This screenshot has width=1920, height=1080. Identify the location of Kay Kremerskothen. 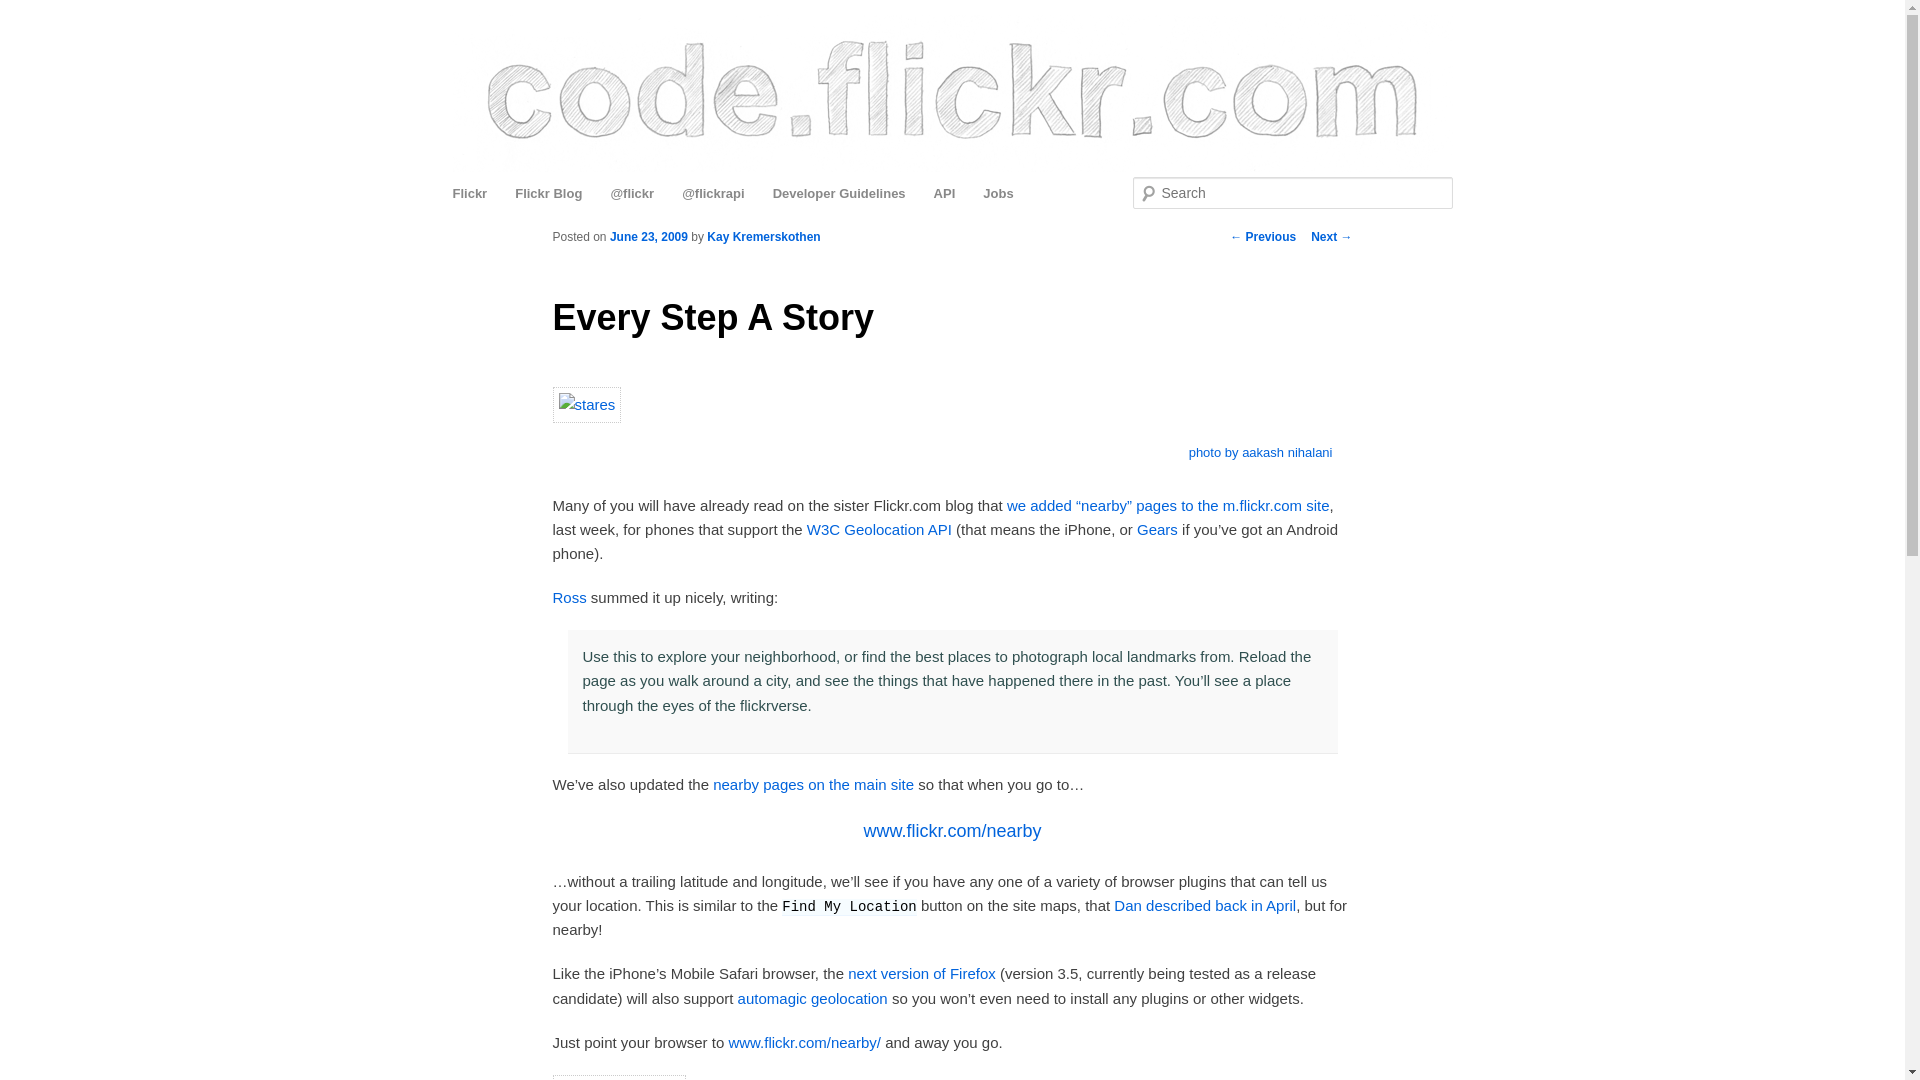
(762, 237).